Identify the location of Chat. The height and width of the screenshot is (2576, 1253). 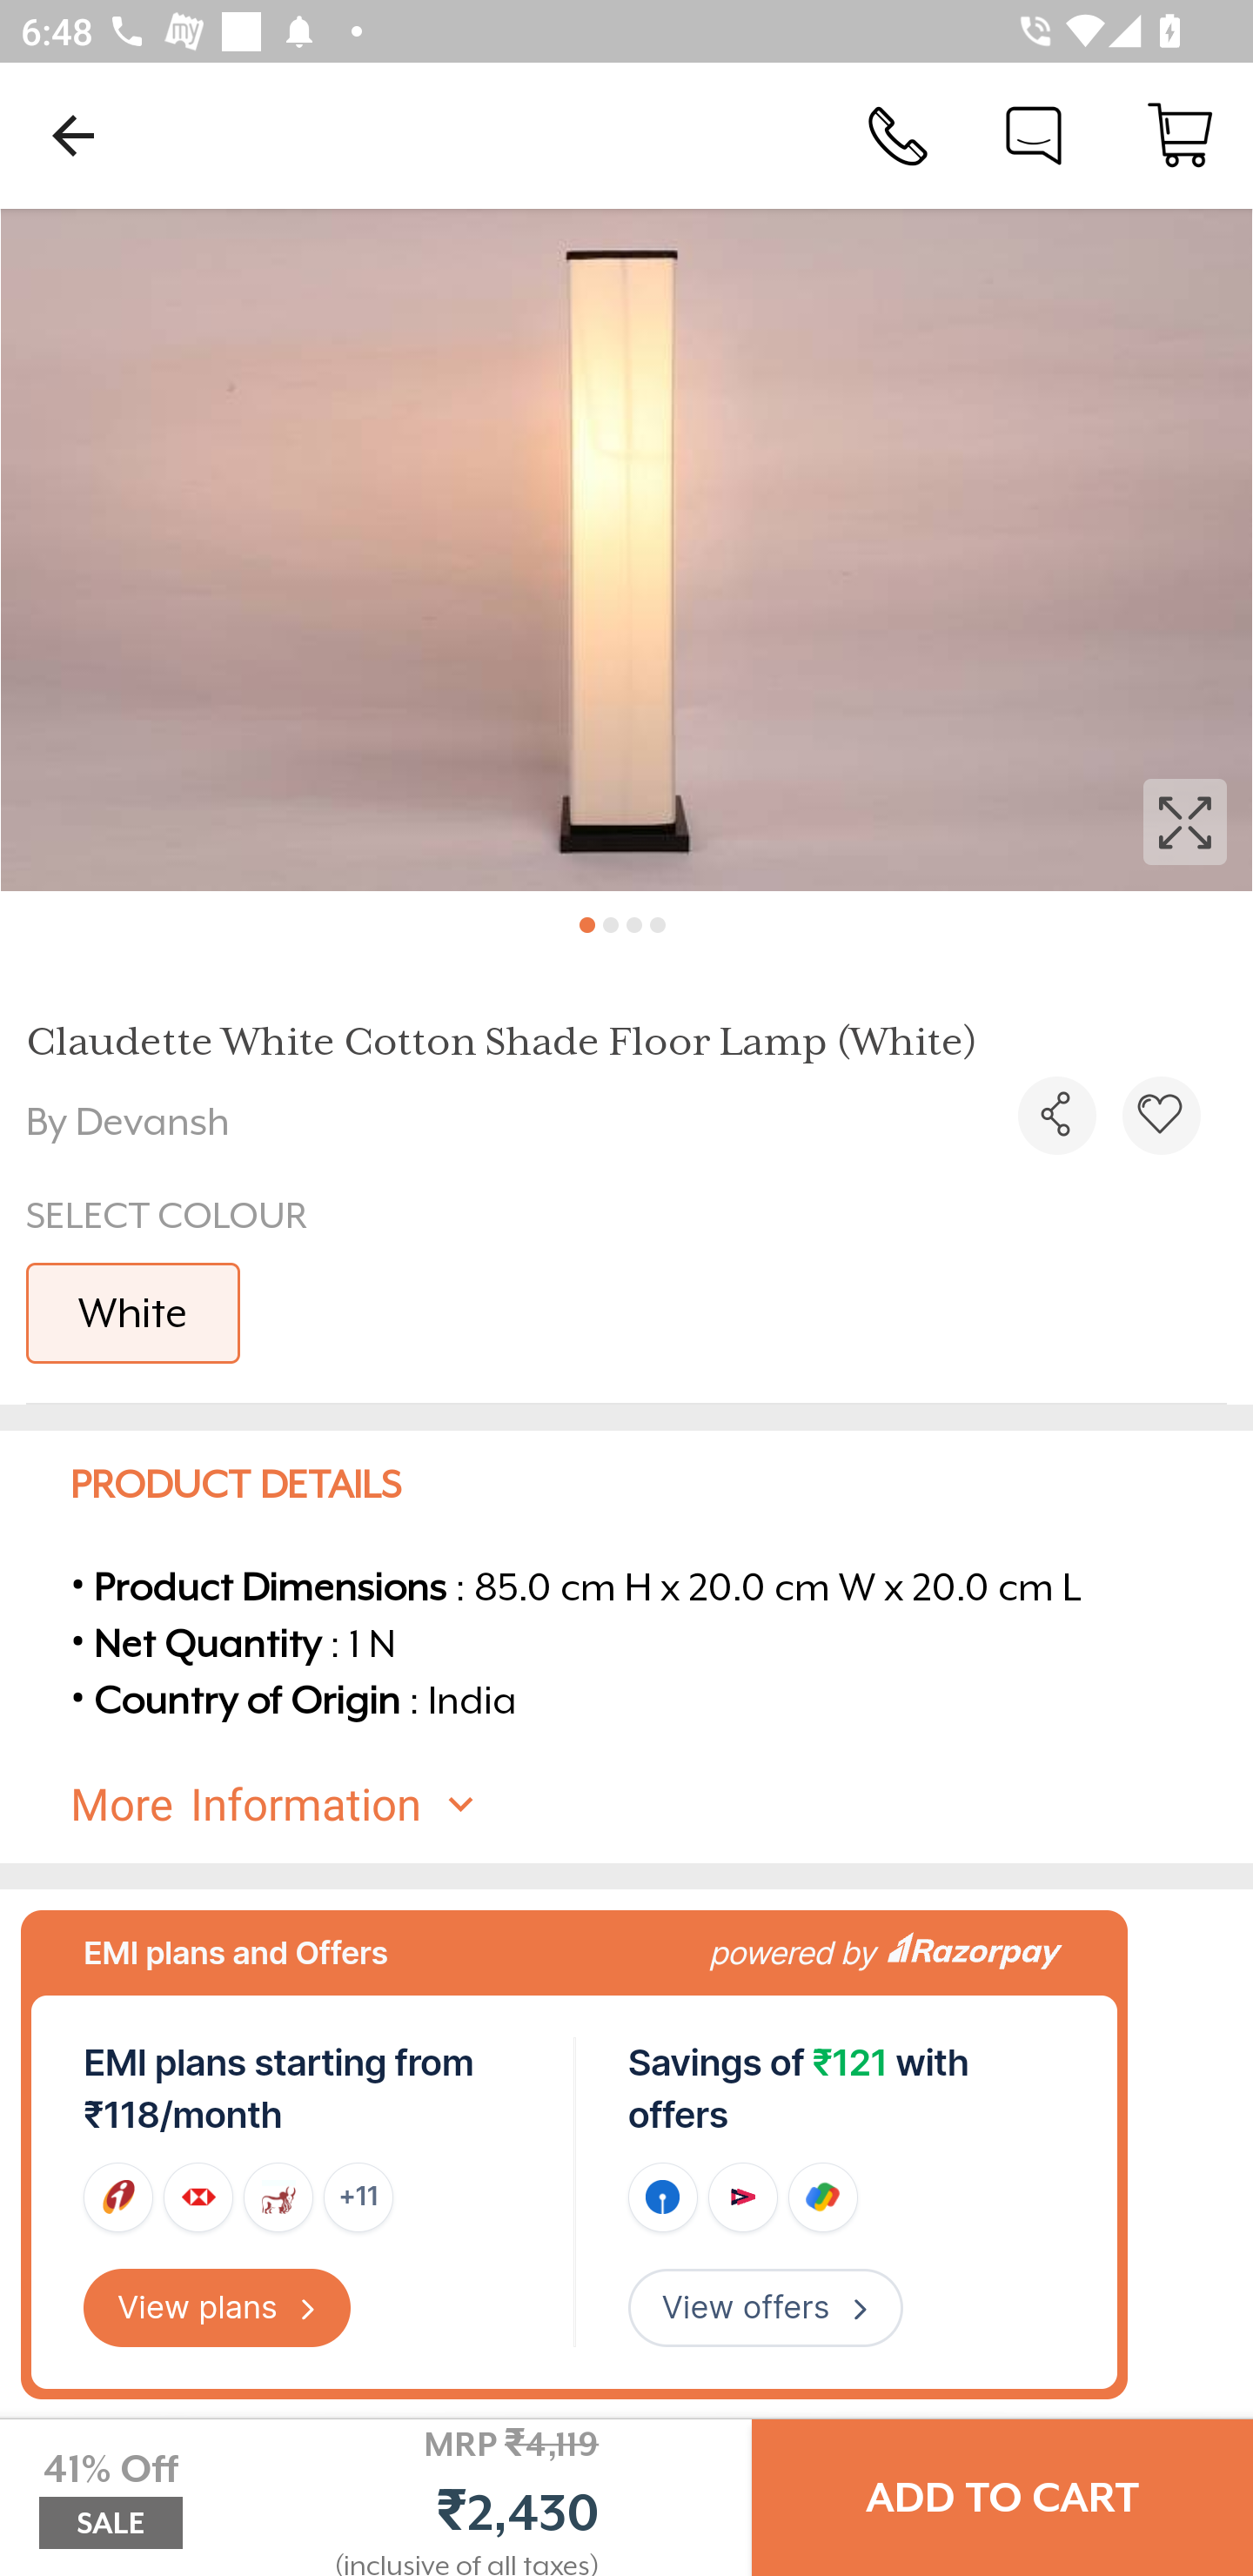
(1034, 134).